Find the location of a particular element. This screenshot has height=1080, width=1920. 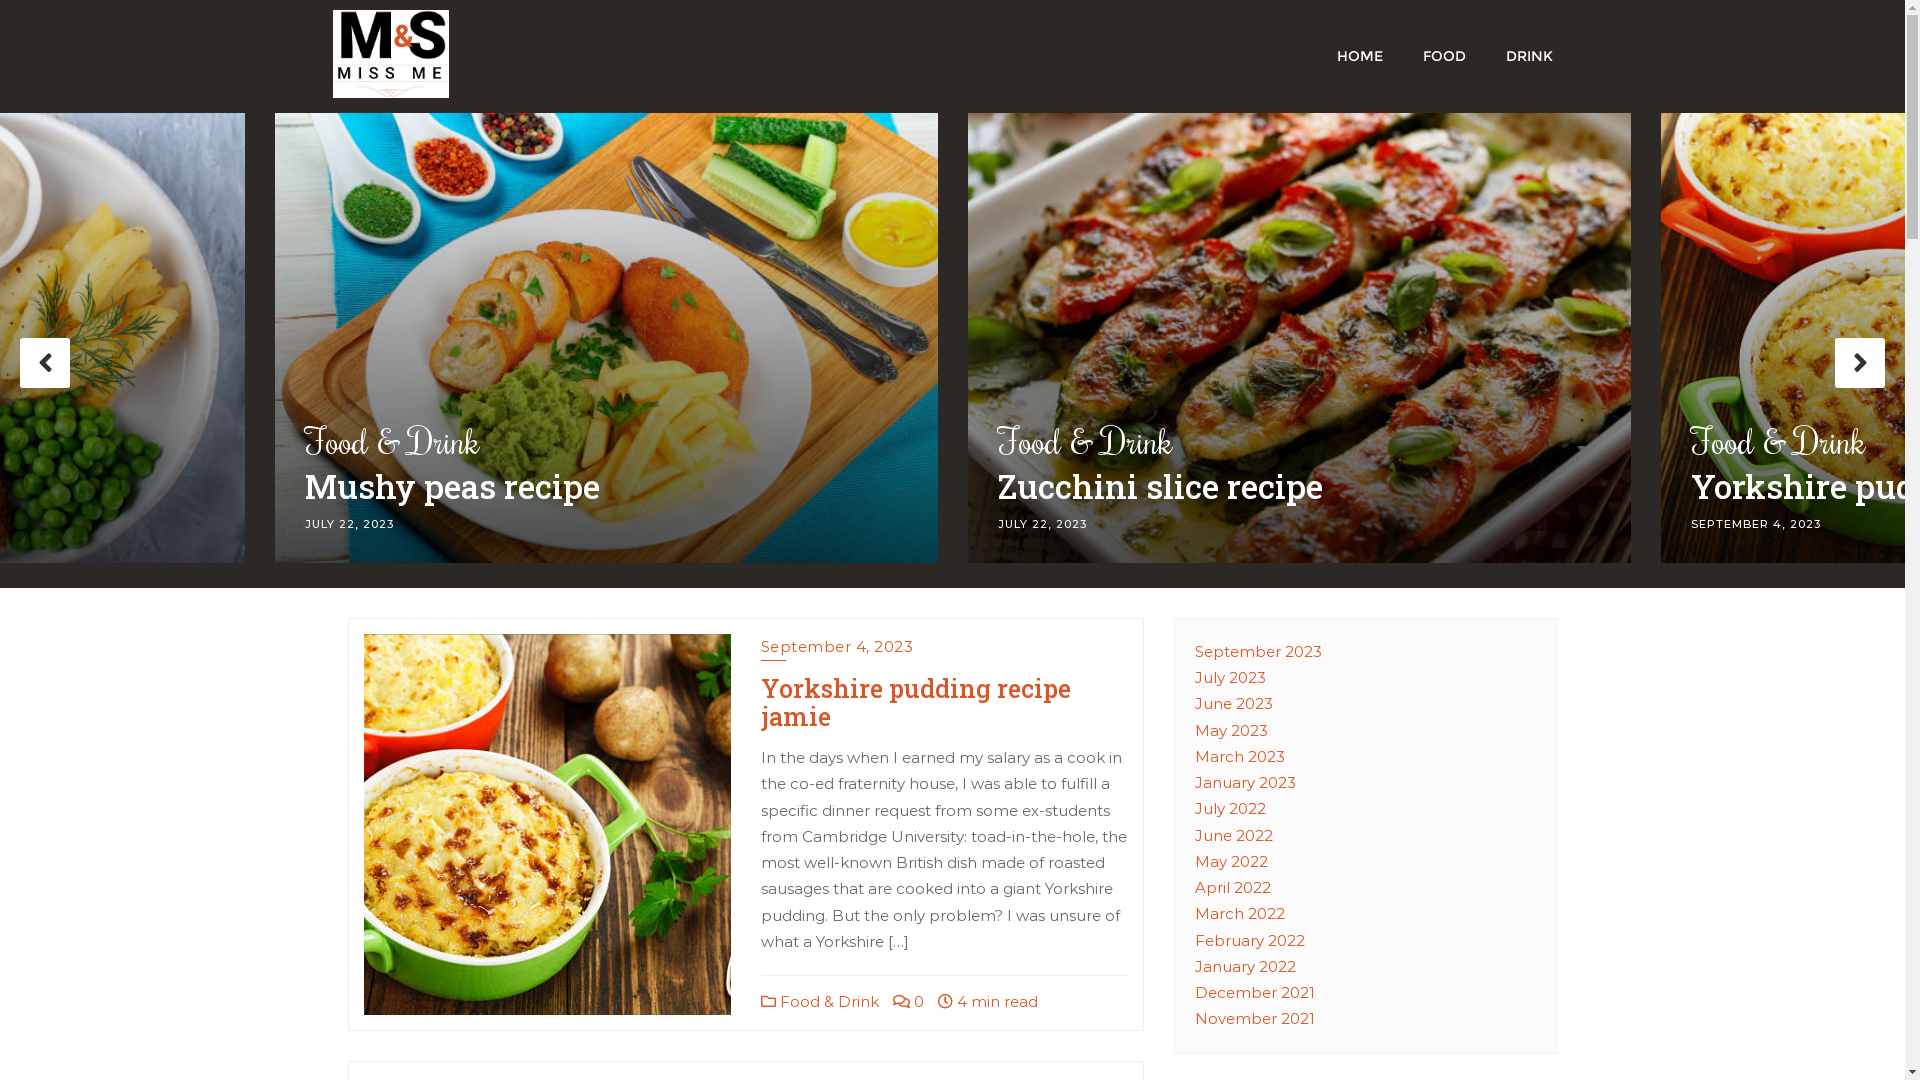

January 2023 is located at coordinates (1246, 782).